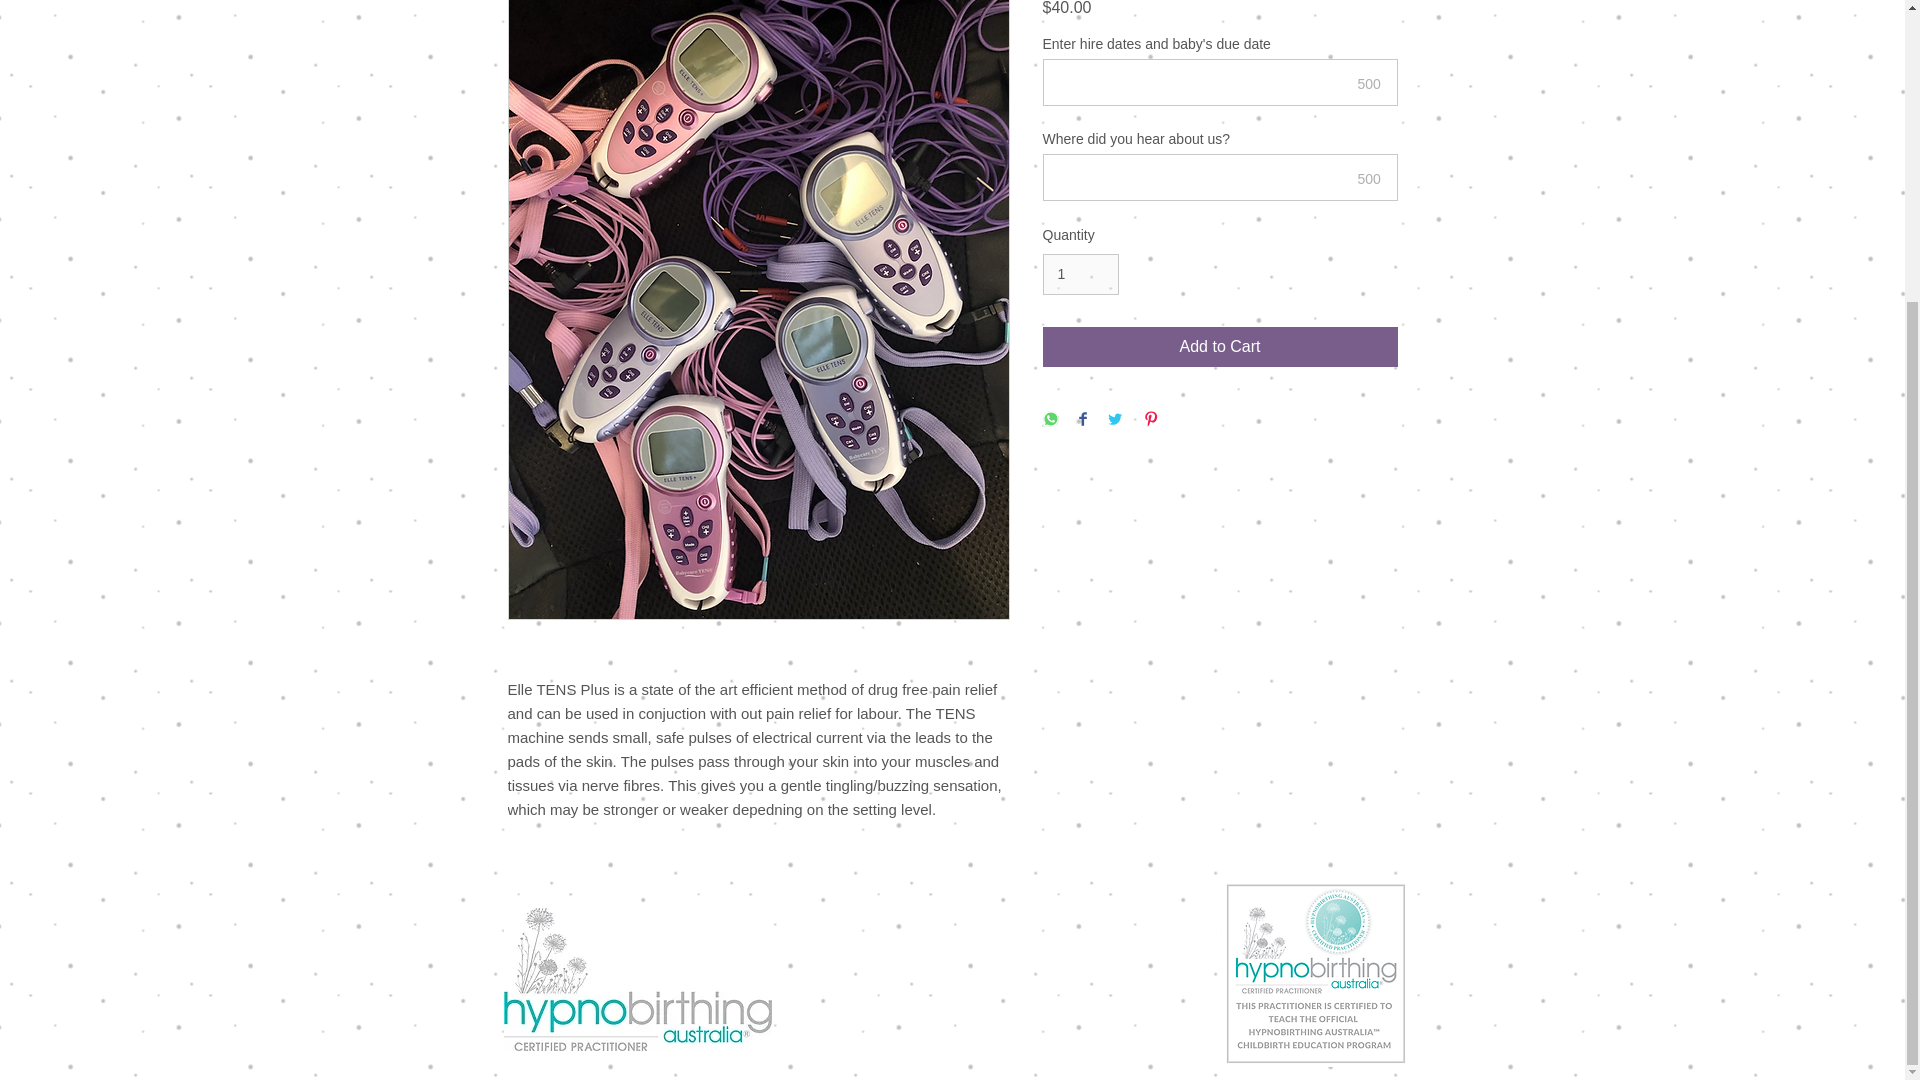 The width and height of the screenshot is (1920, 1080). I want to click on Add to Cart, so click(1220, 347).